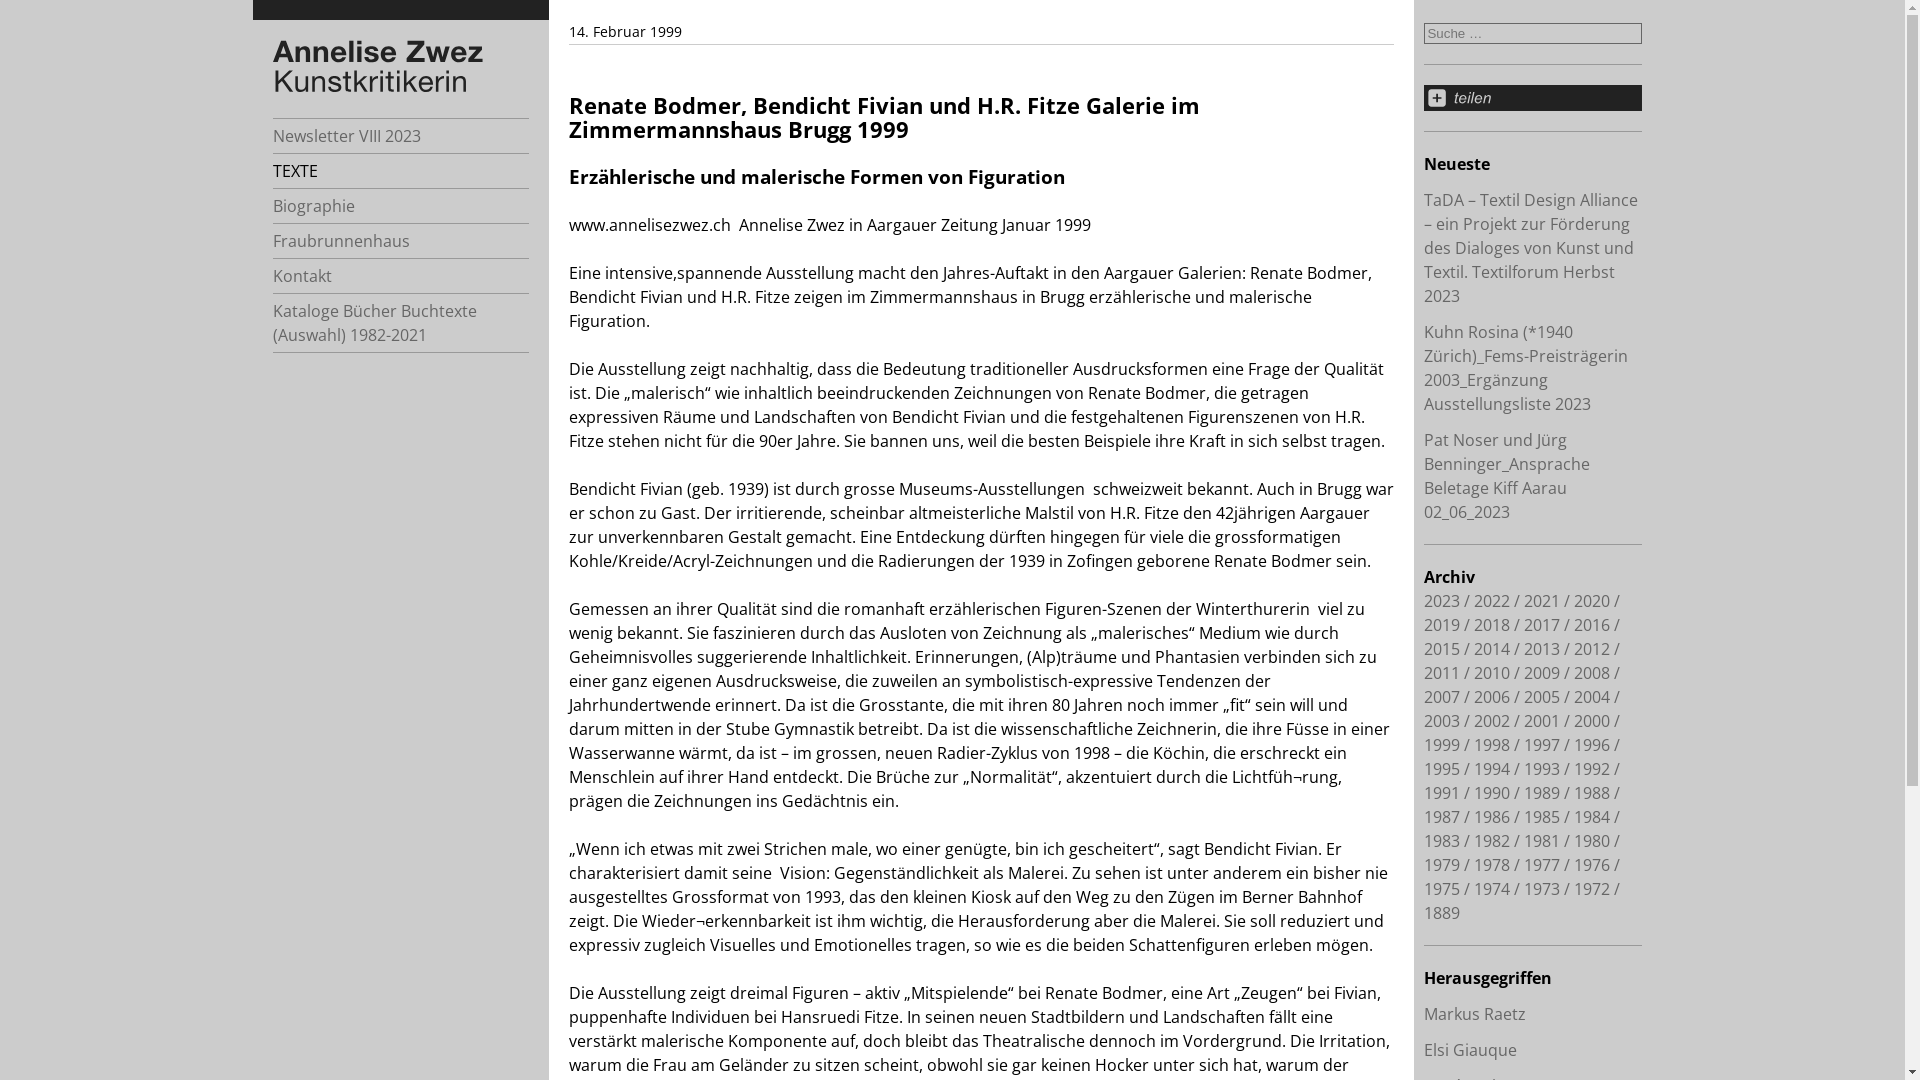  What do you see at coordinates (1542, 601) in the screenshot?
I see `2021` at bounding box center [1542, 601].